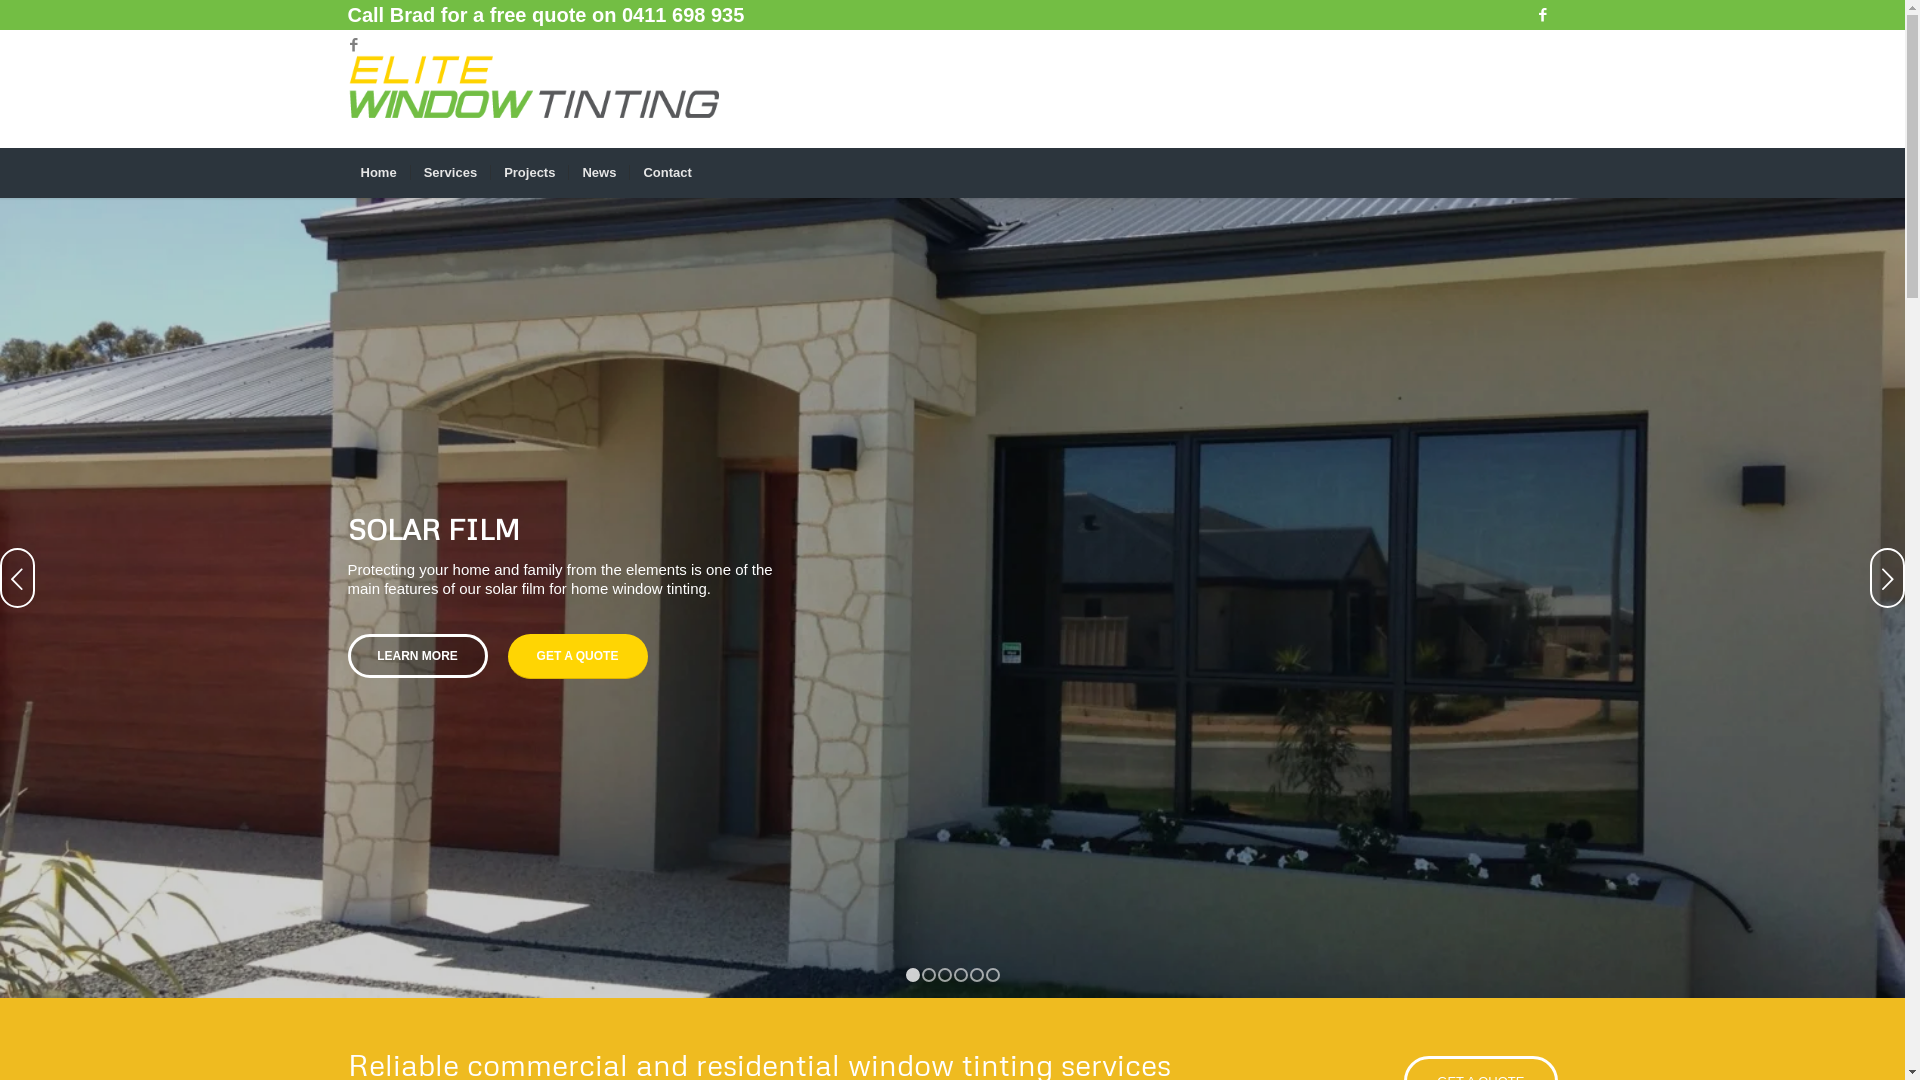 The width and height of the screenshot is (1920, 1080). I want to click on Previous, so click(18, 578).